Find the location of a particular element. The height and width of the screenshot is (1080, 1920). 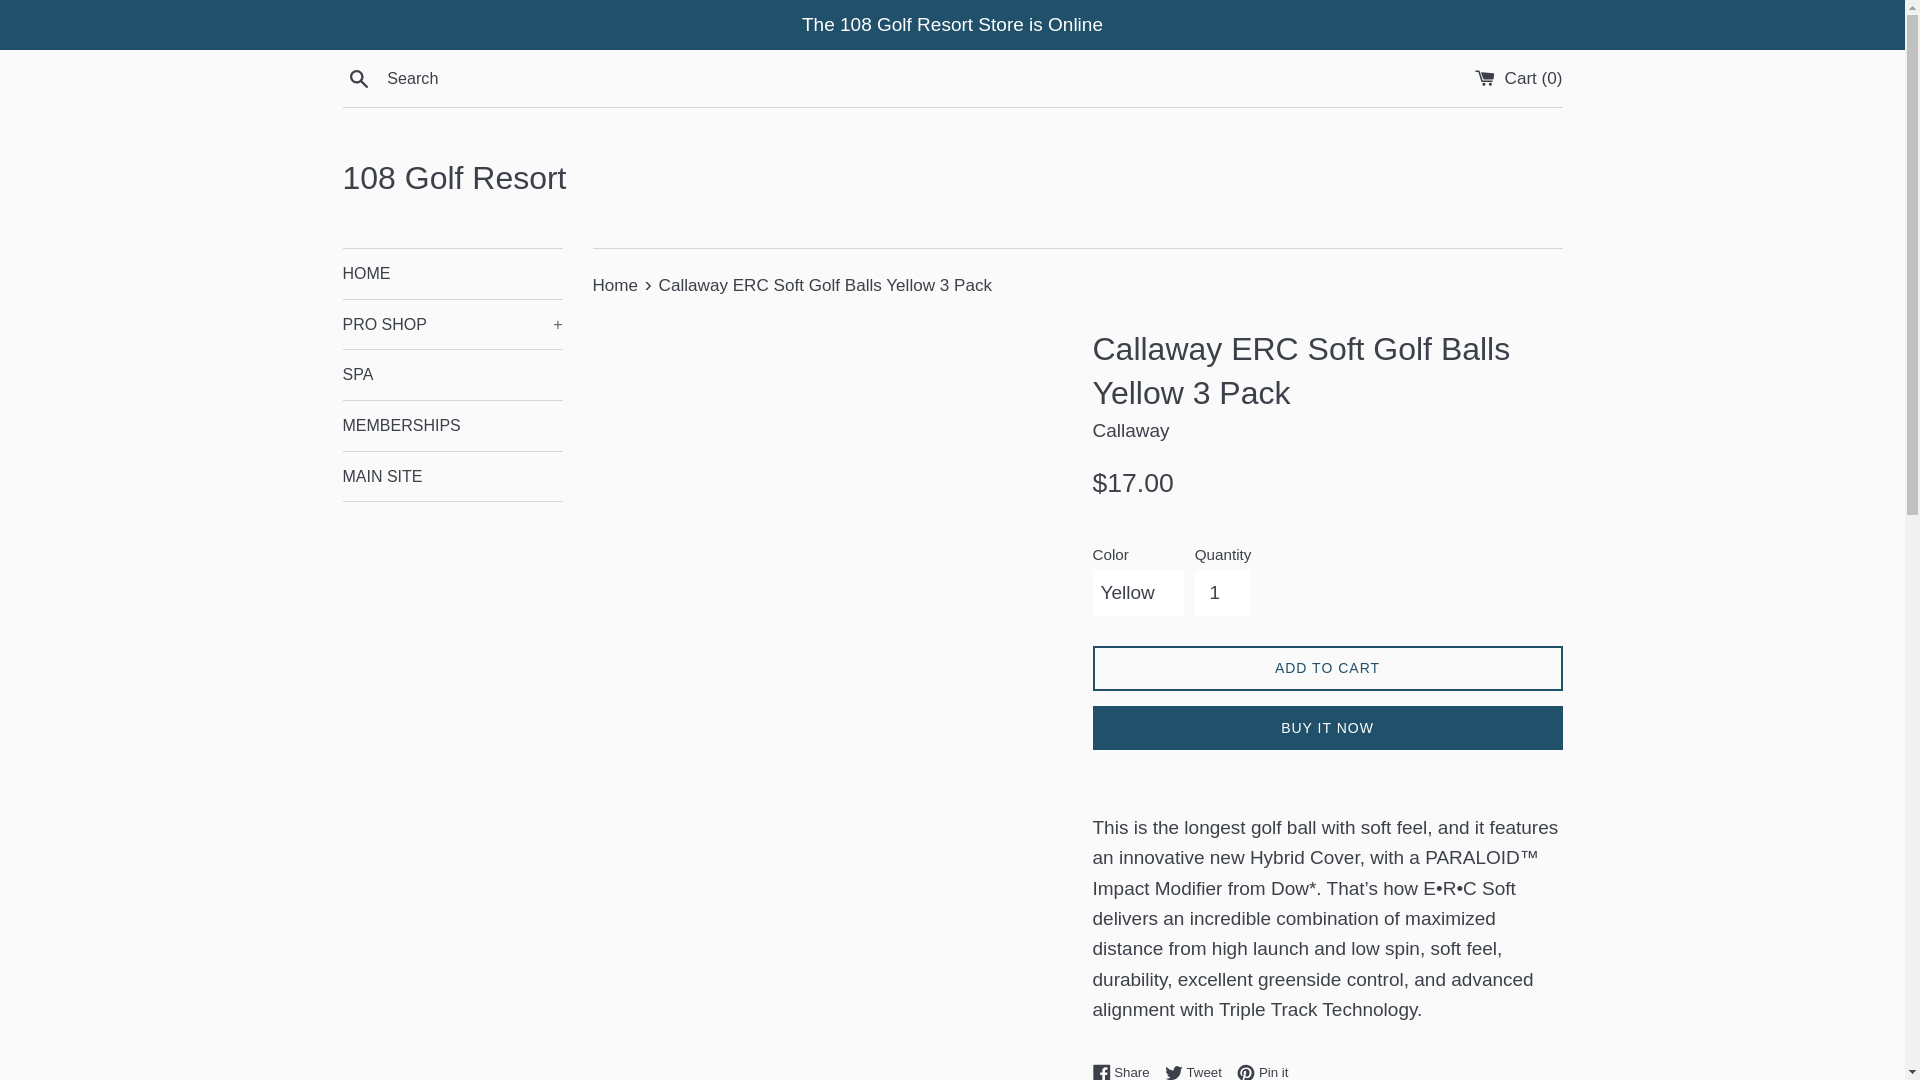

MEMBERSHIPS is located at coordinates (452, 426).